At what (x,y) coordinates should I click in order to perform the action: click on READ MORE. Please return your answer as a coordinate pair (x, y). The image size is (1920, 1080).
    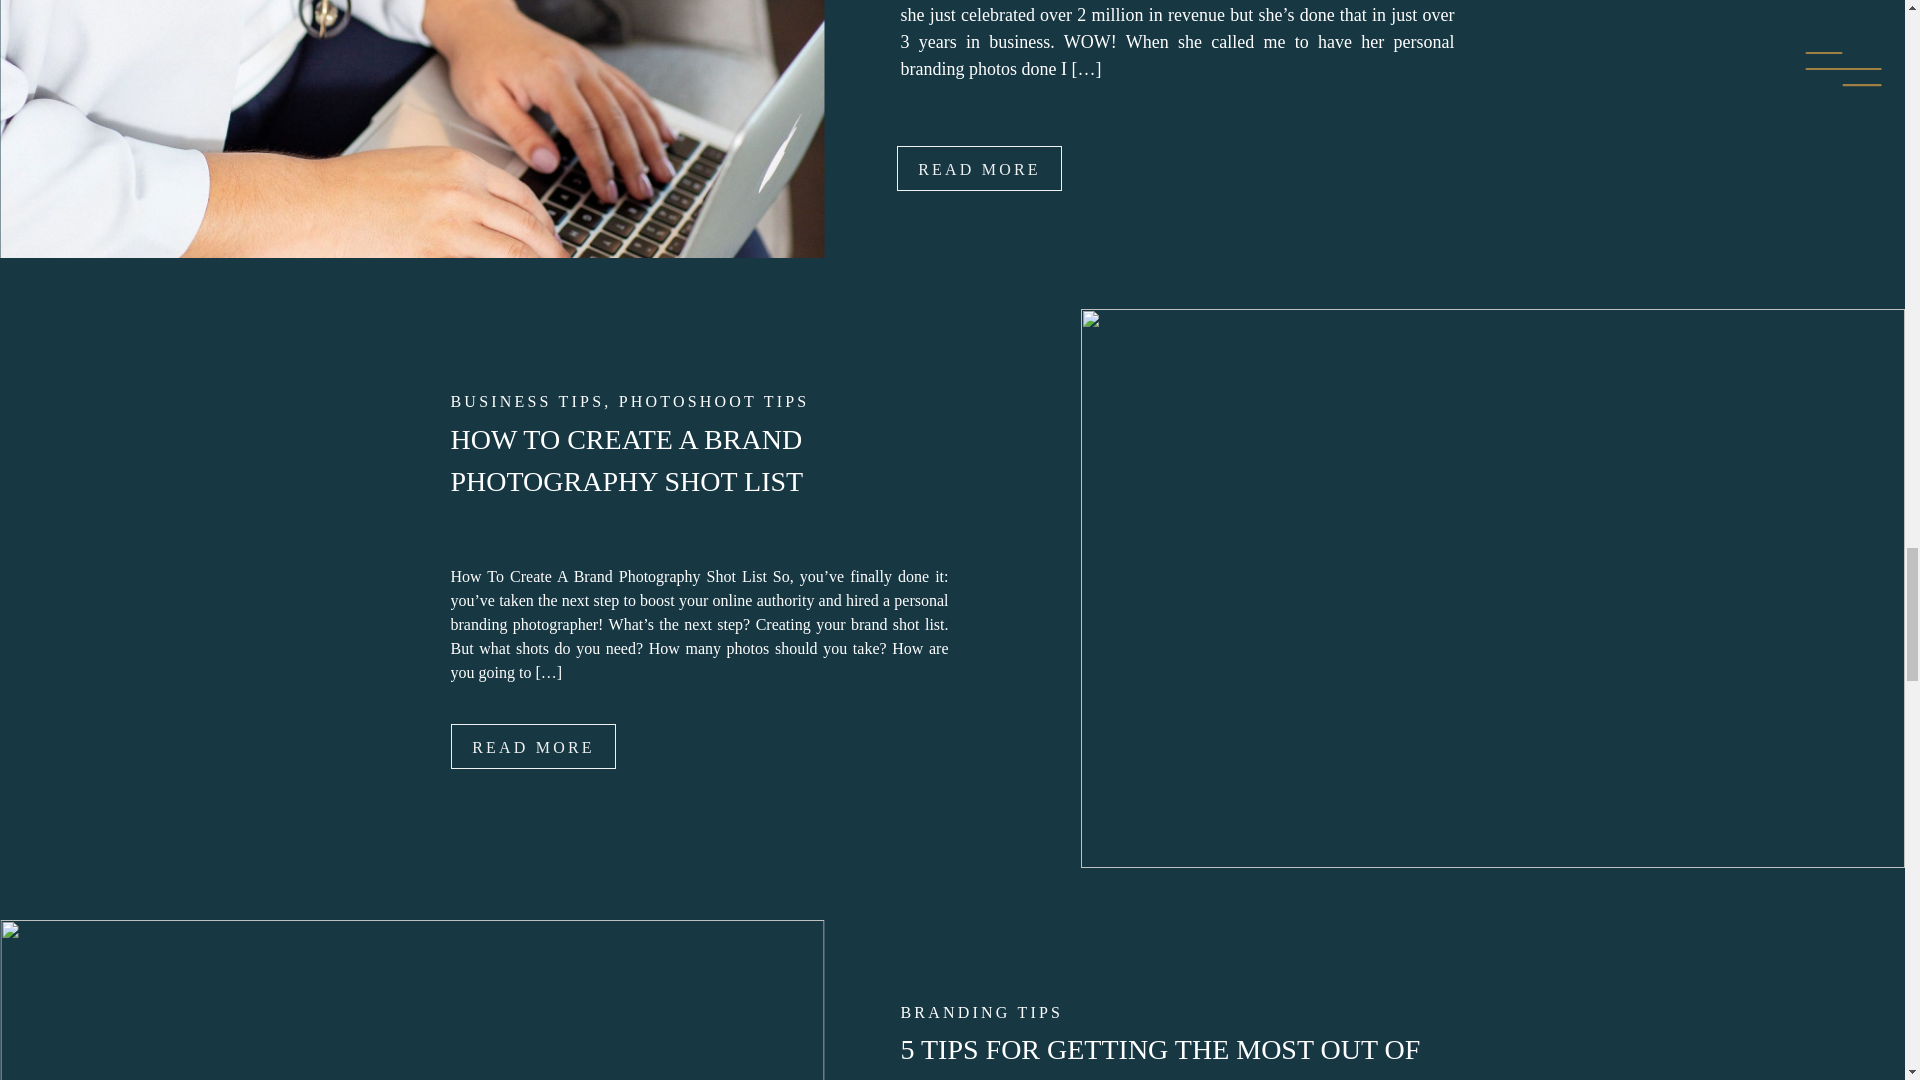
    Looking at the image, I should click on (532, 746).